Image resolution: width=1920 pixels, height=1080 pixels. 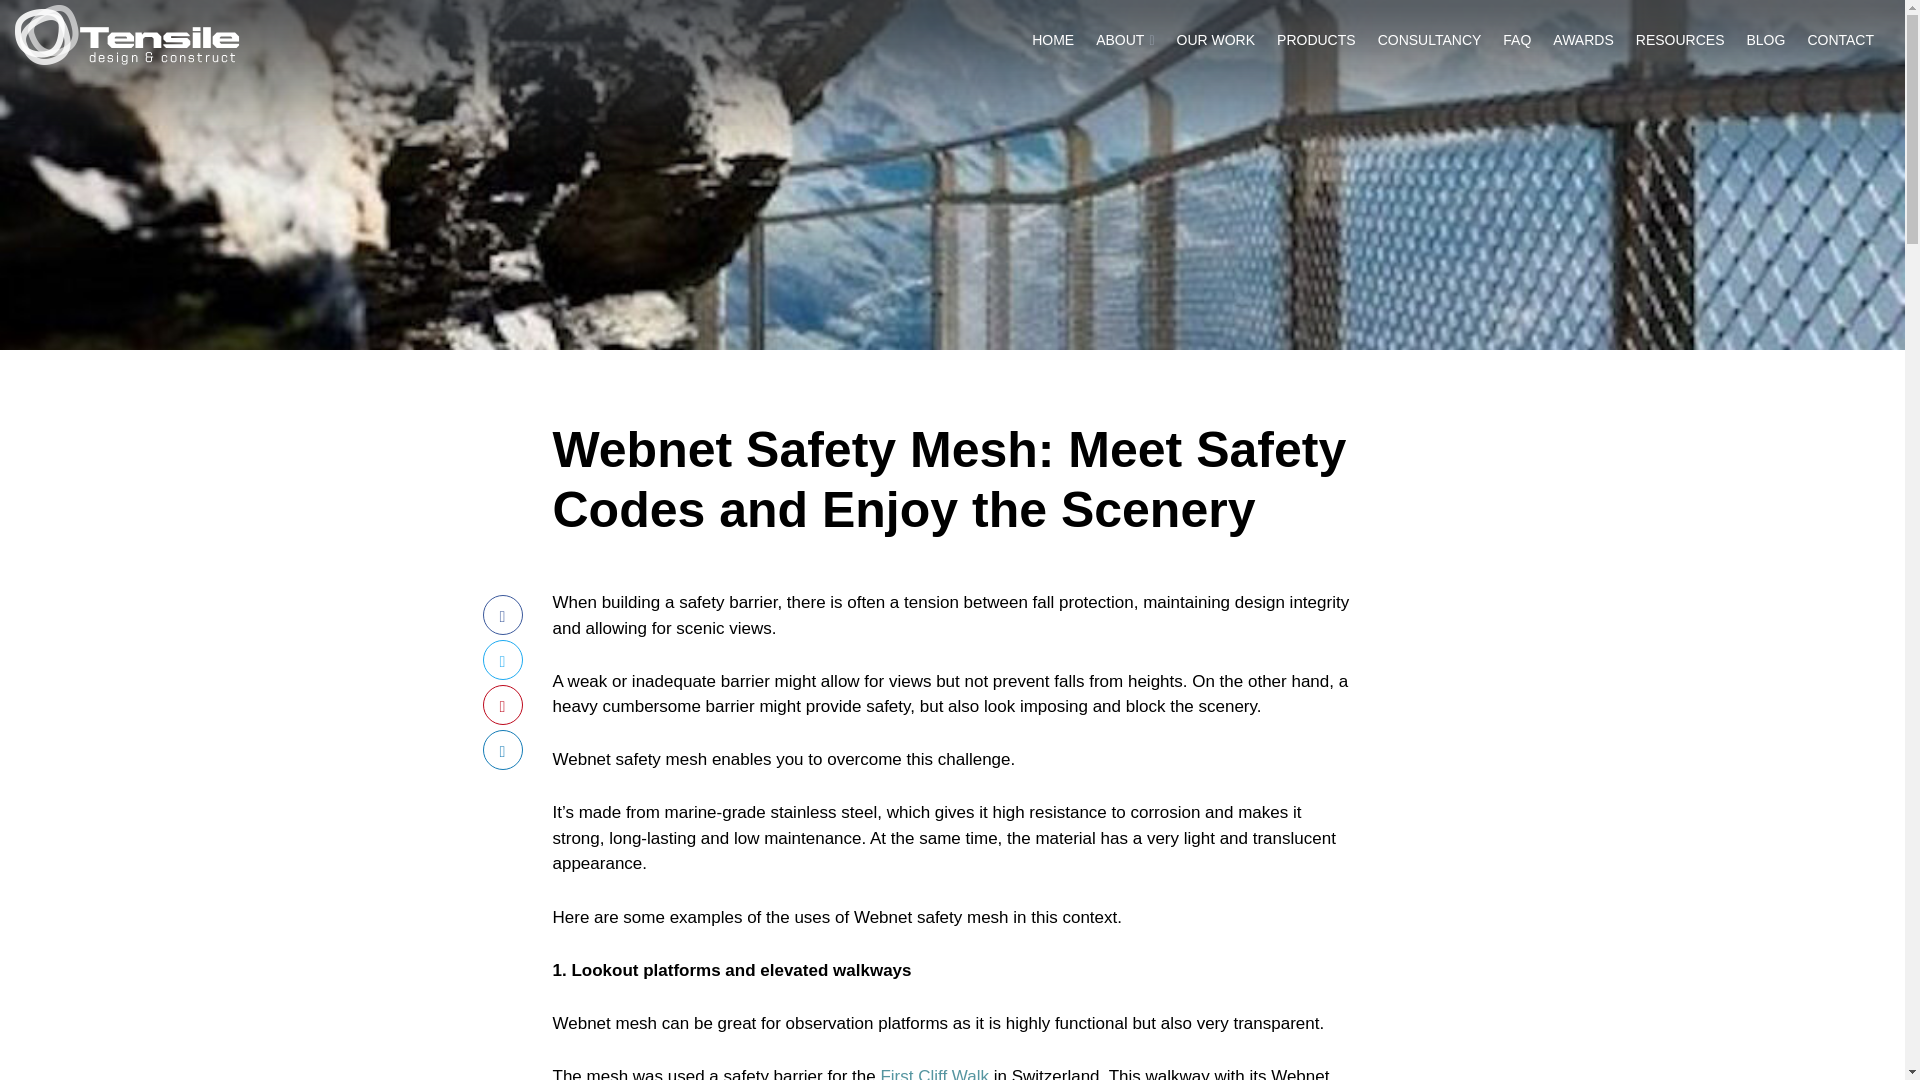 I want to click on CONSULTANCY, so click(x=1429, y=40).